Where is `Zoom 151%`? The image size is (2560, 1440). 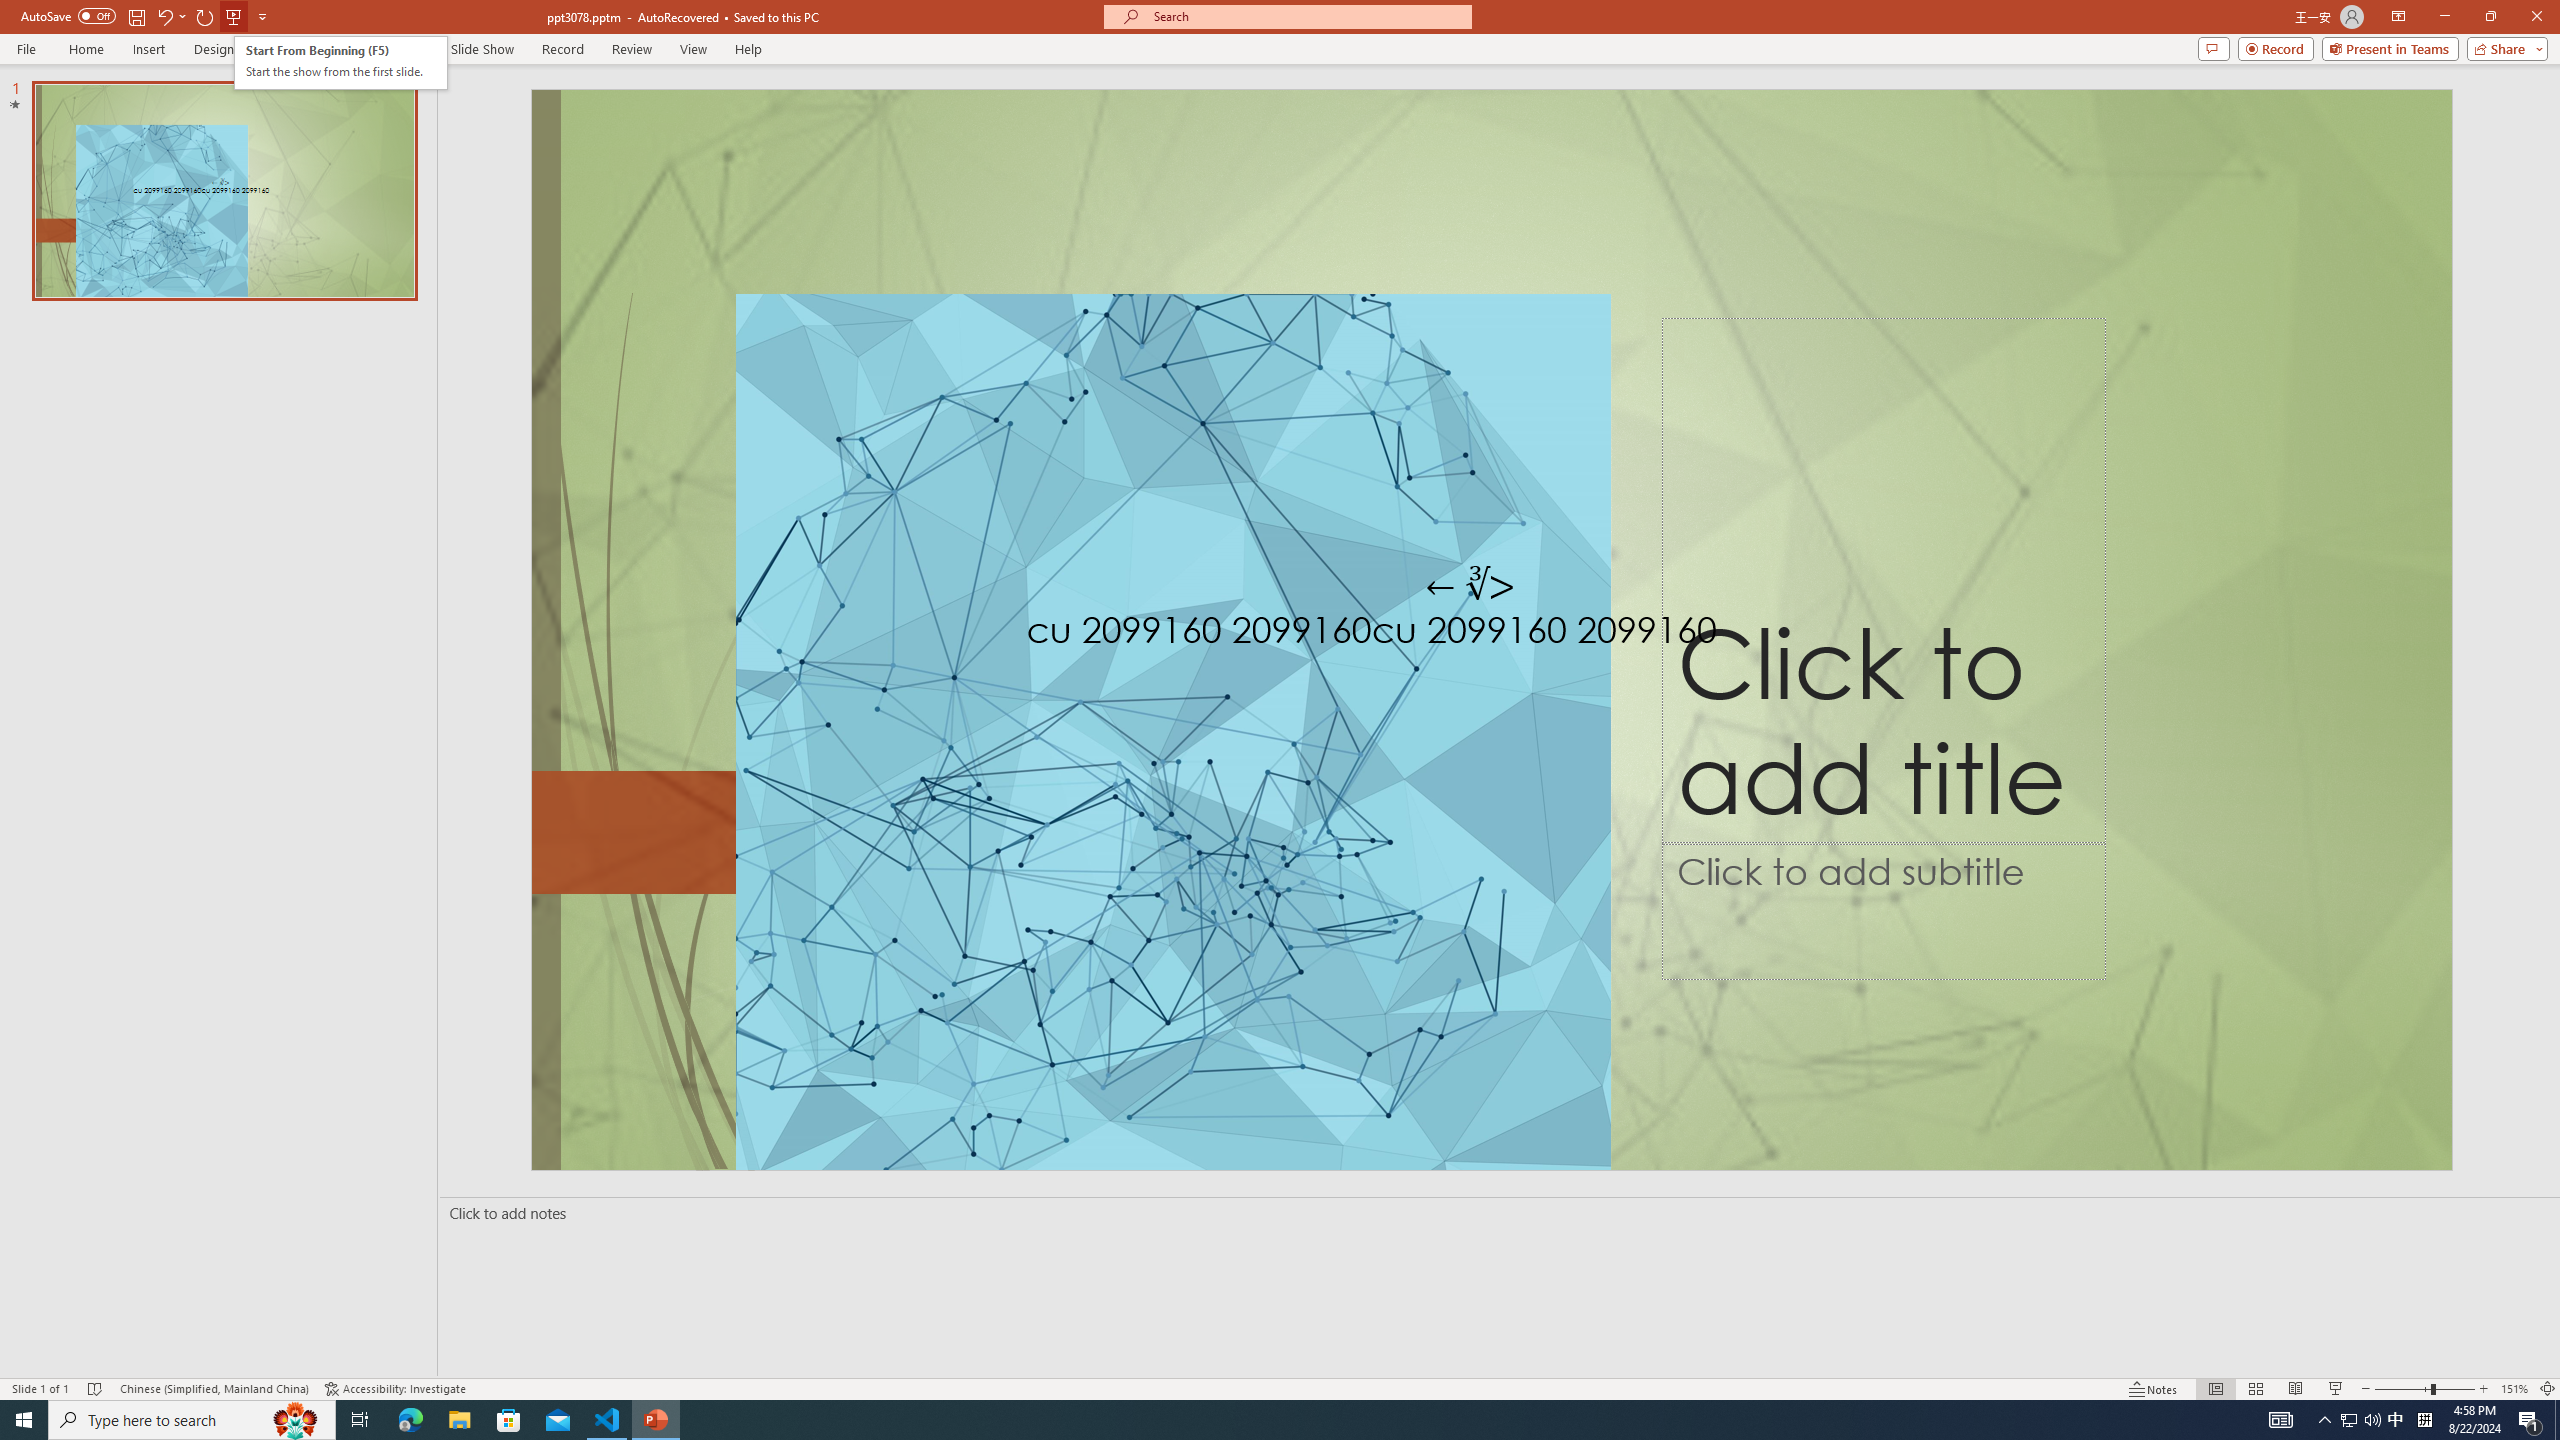 Zoom 151% is located at coordinates (2514, 1389).